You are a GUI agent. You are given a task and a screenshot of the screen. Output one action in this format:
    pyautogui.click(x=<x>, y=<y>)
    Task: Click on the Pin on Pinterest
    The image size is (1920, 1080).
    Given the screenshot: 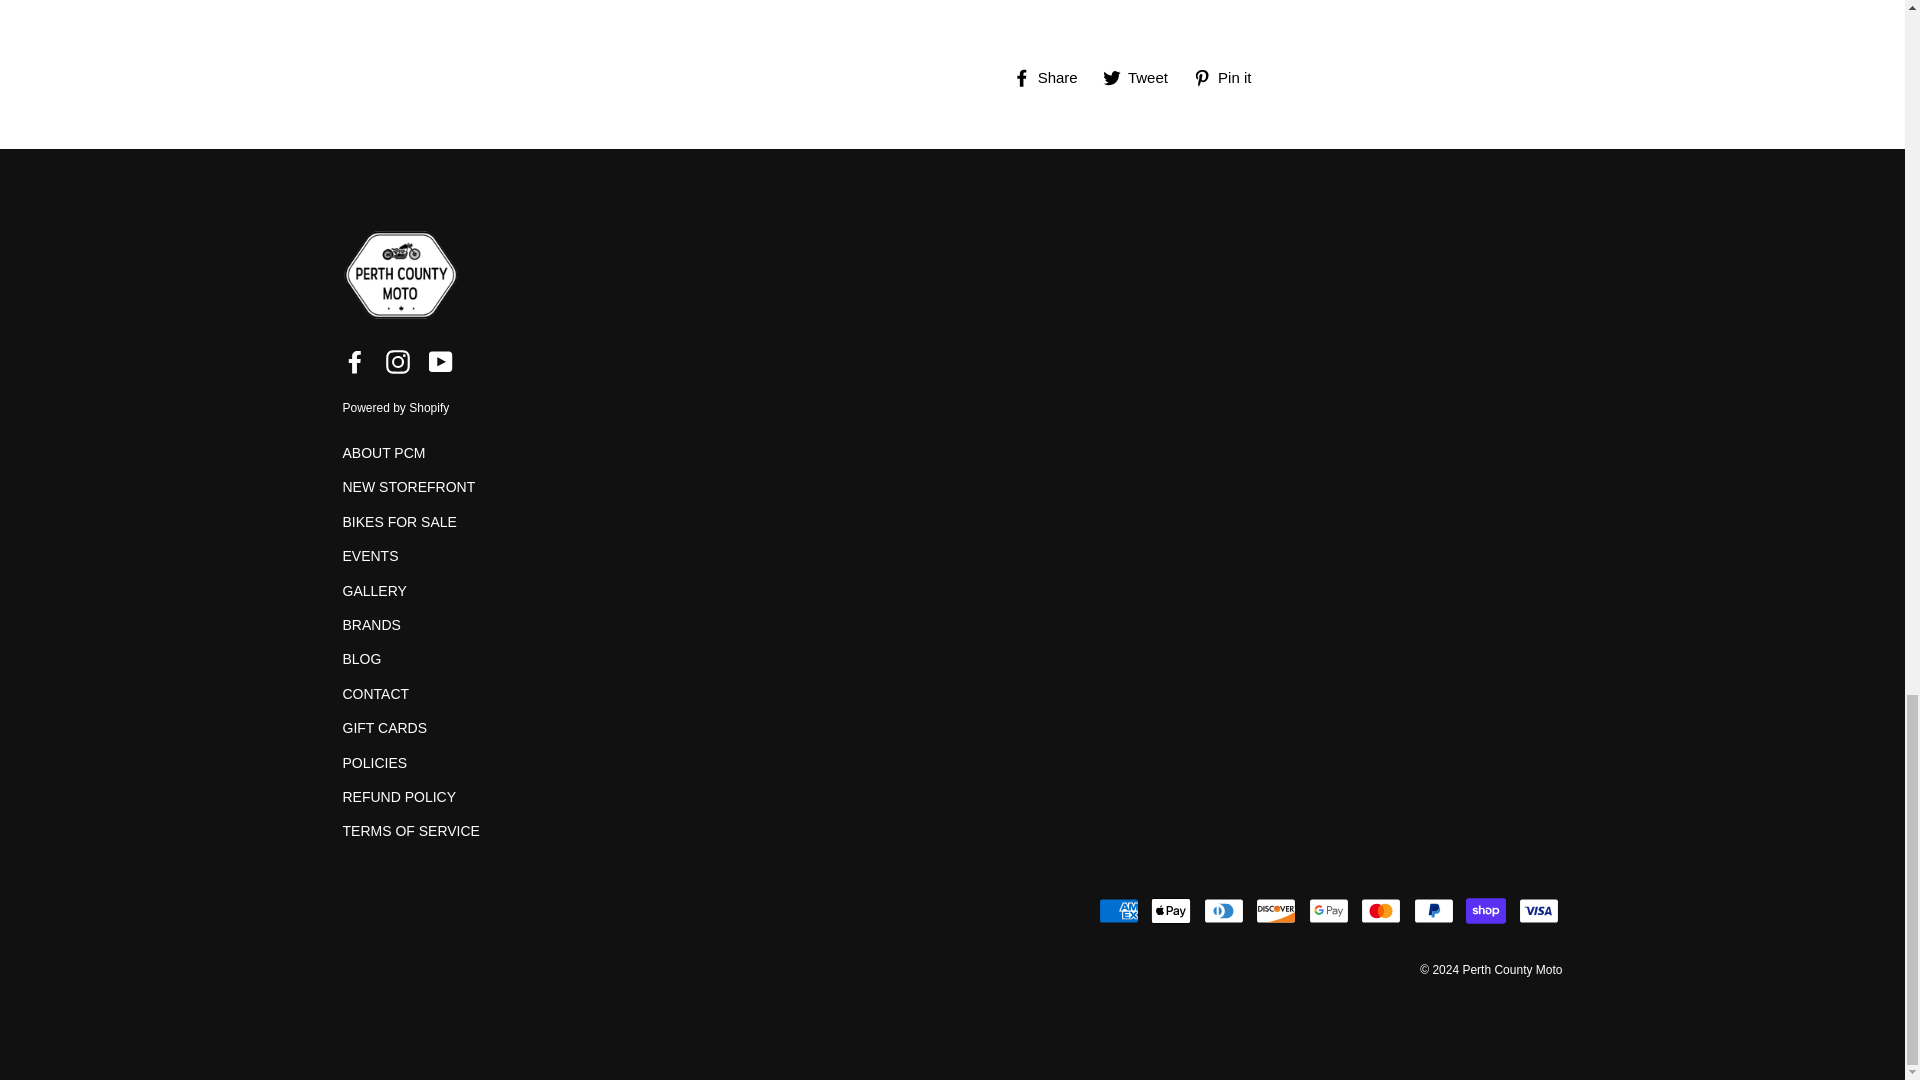 What is the action you would take?
    pyautogui.click(x=1230, y=77)
    